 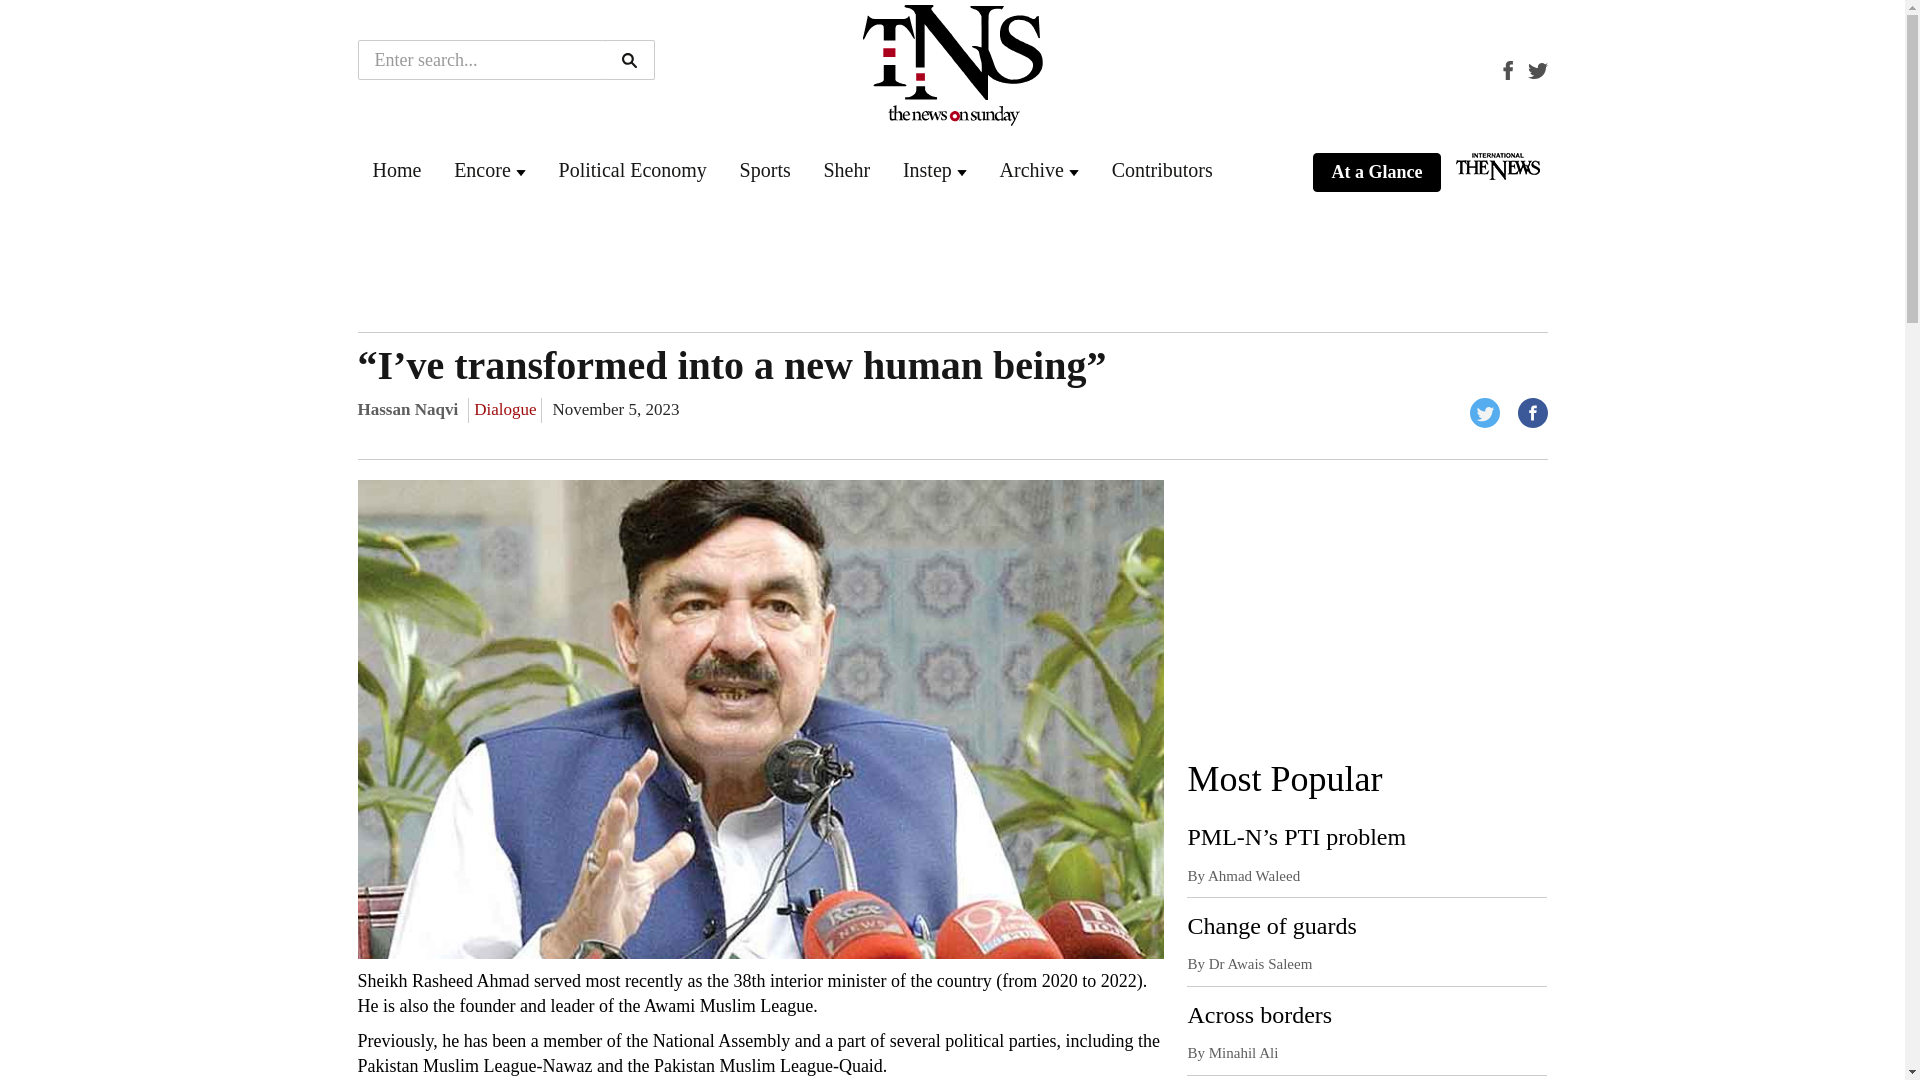 What do you see at coordinates (396, 170) in the screenshot?
I see `TNS` at bounding box center [396, 170].